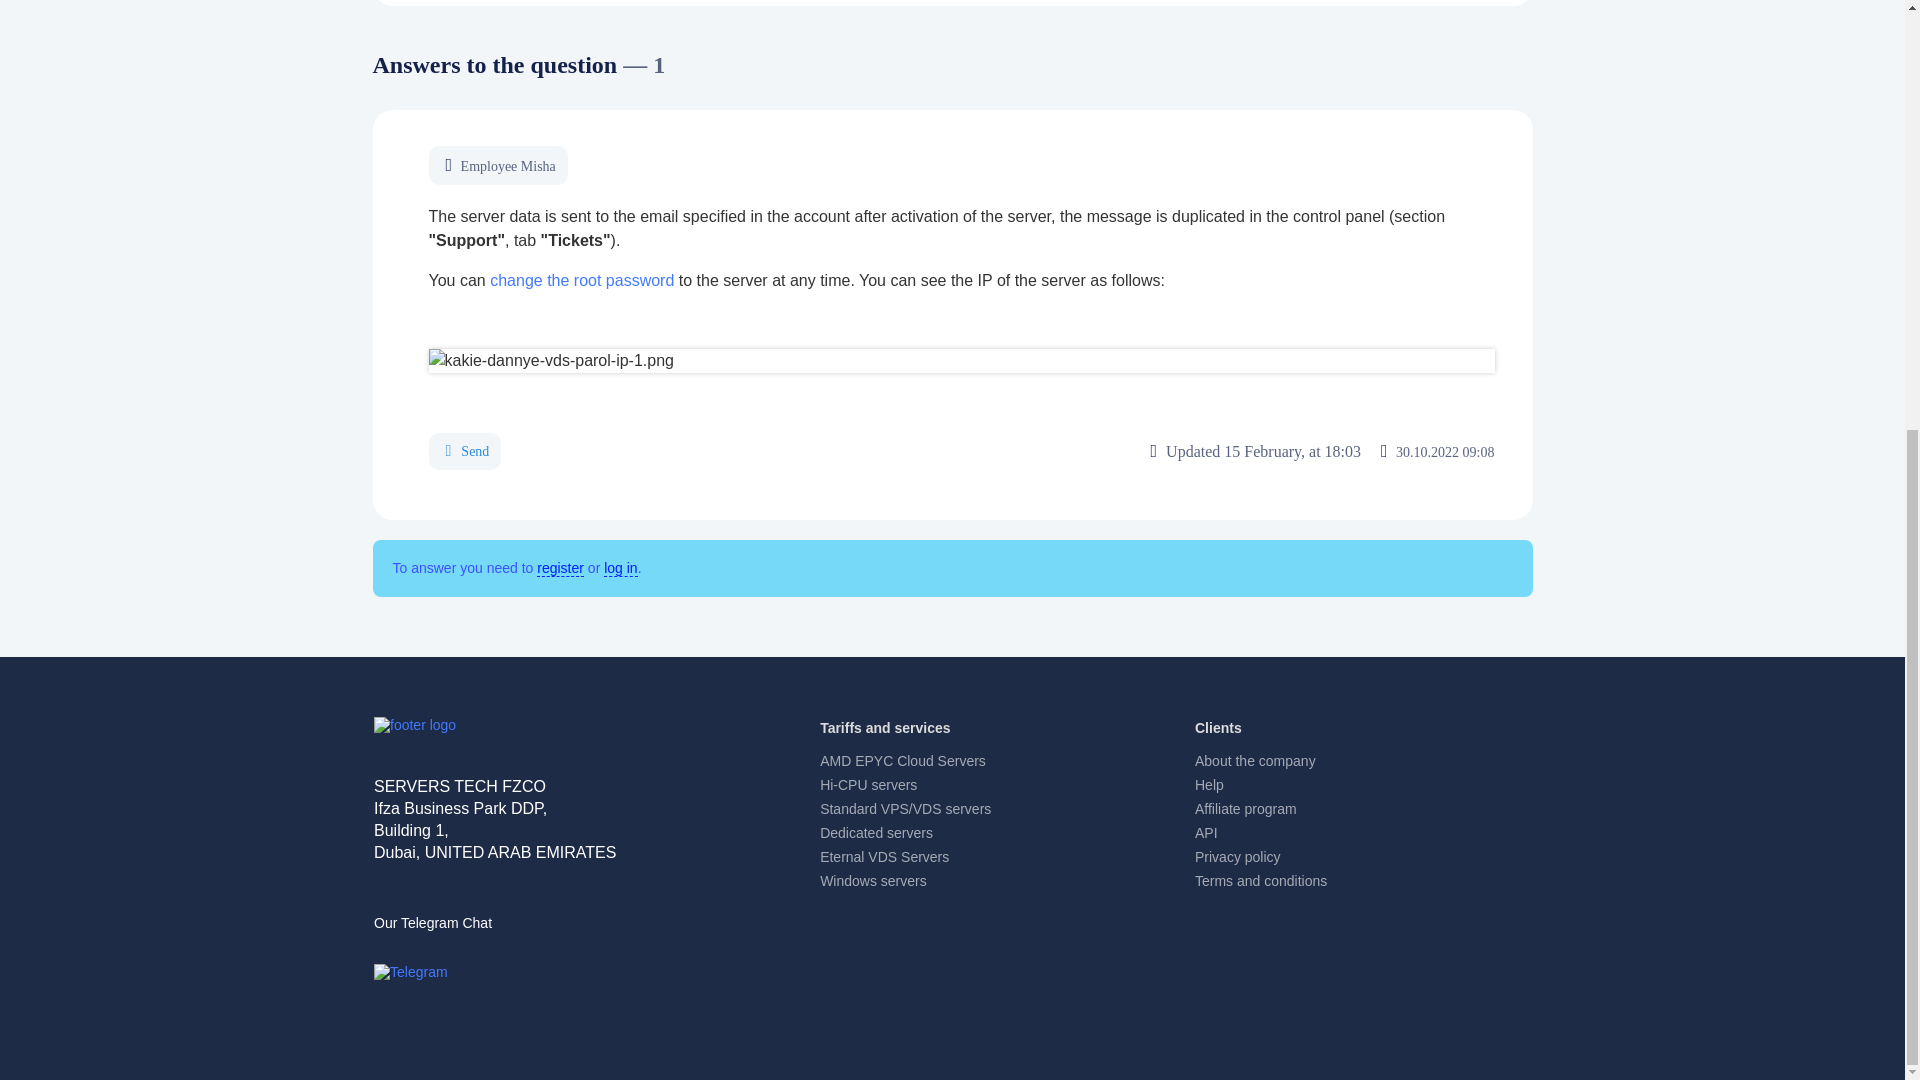 The height and width of the screenshot is (1080, 1920). What do you see at coordinates (620, 568) in the screenshot?
I see `log in` at bounding box center [620, 568].